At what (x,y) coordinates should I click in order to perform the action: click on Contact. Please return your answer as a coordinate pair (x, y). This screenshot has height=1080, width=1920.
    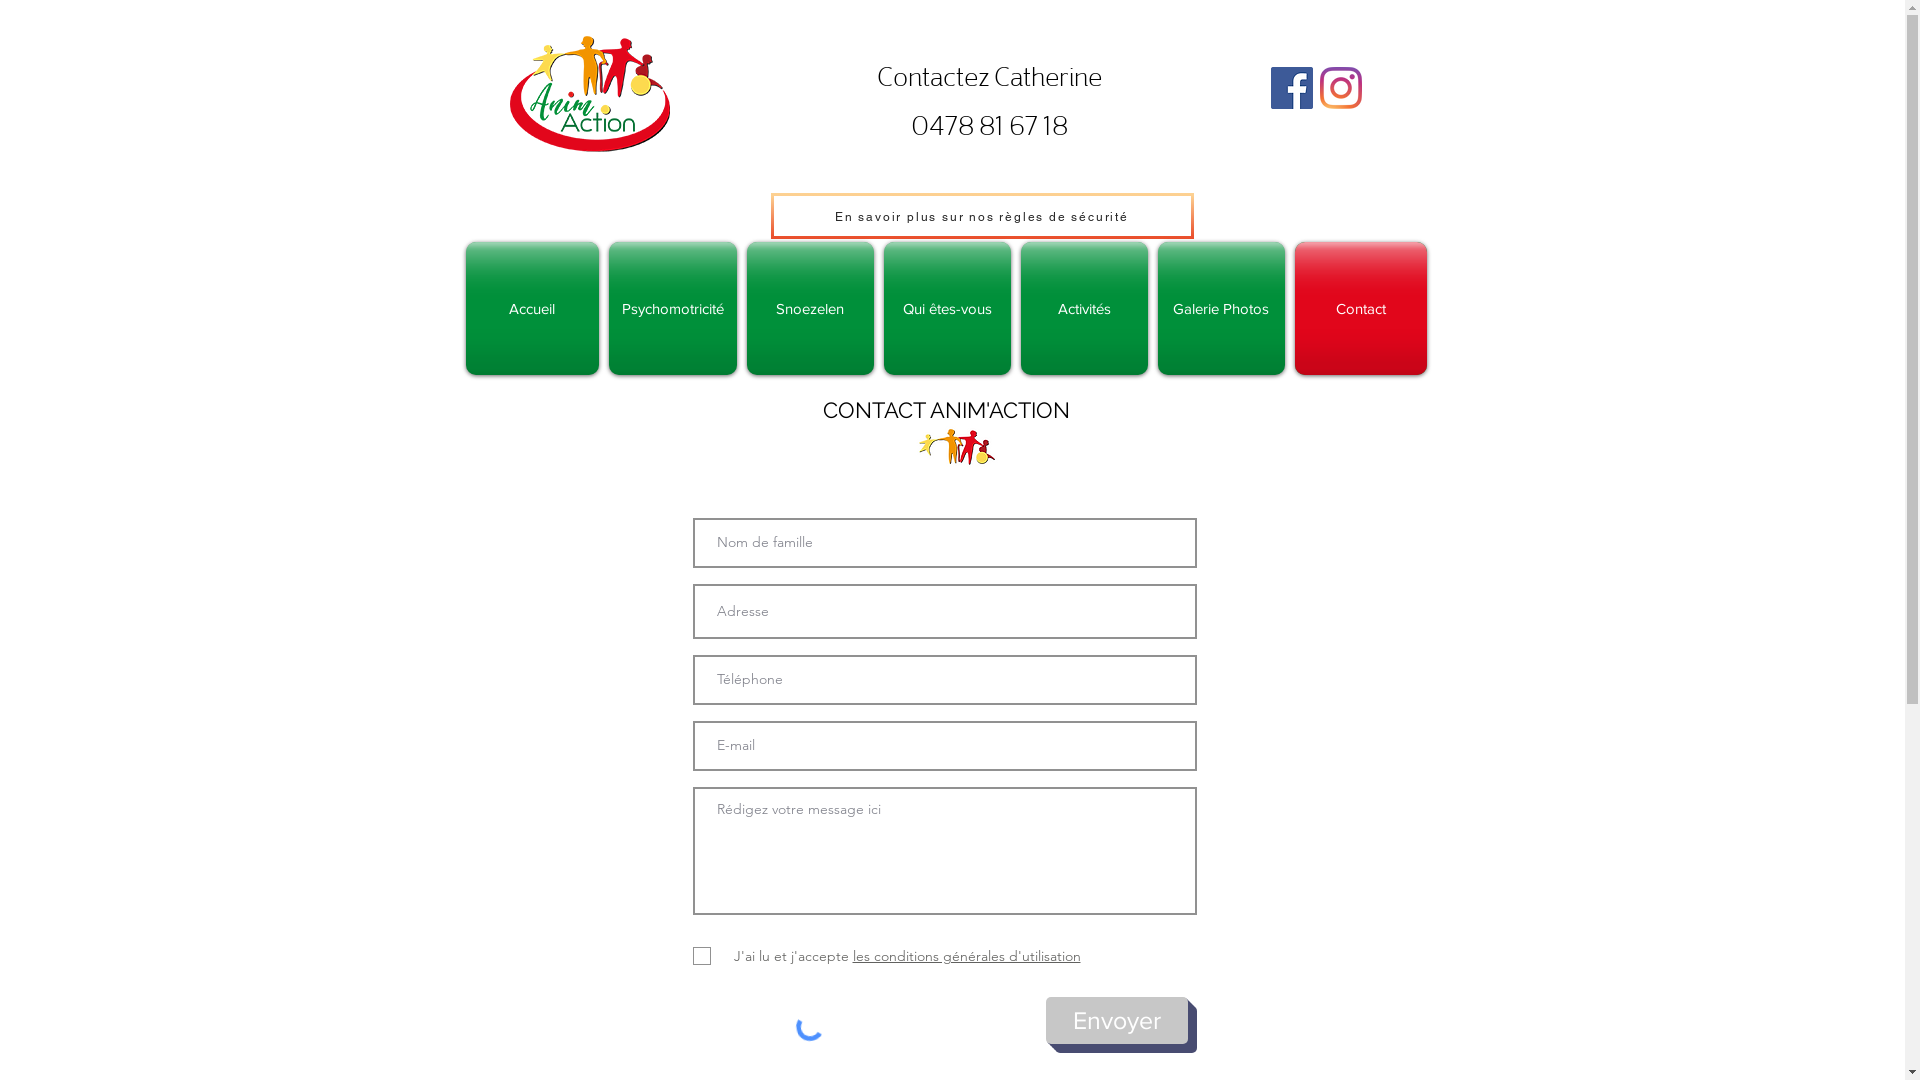
    Looking at the image, I should click on (1358, 308).